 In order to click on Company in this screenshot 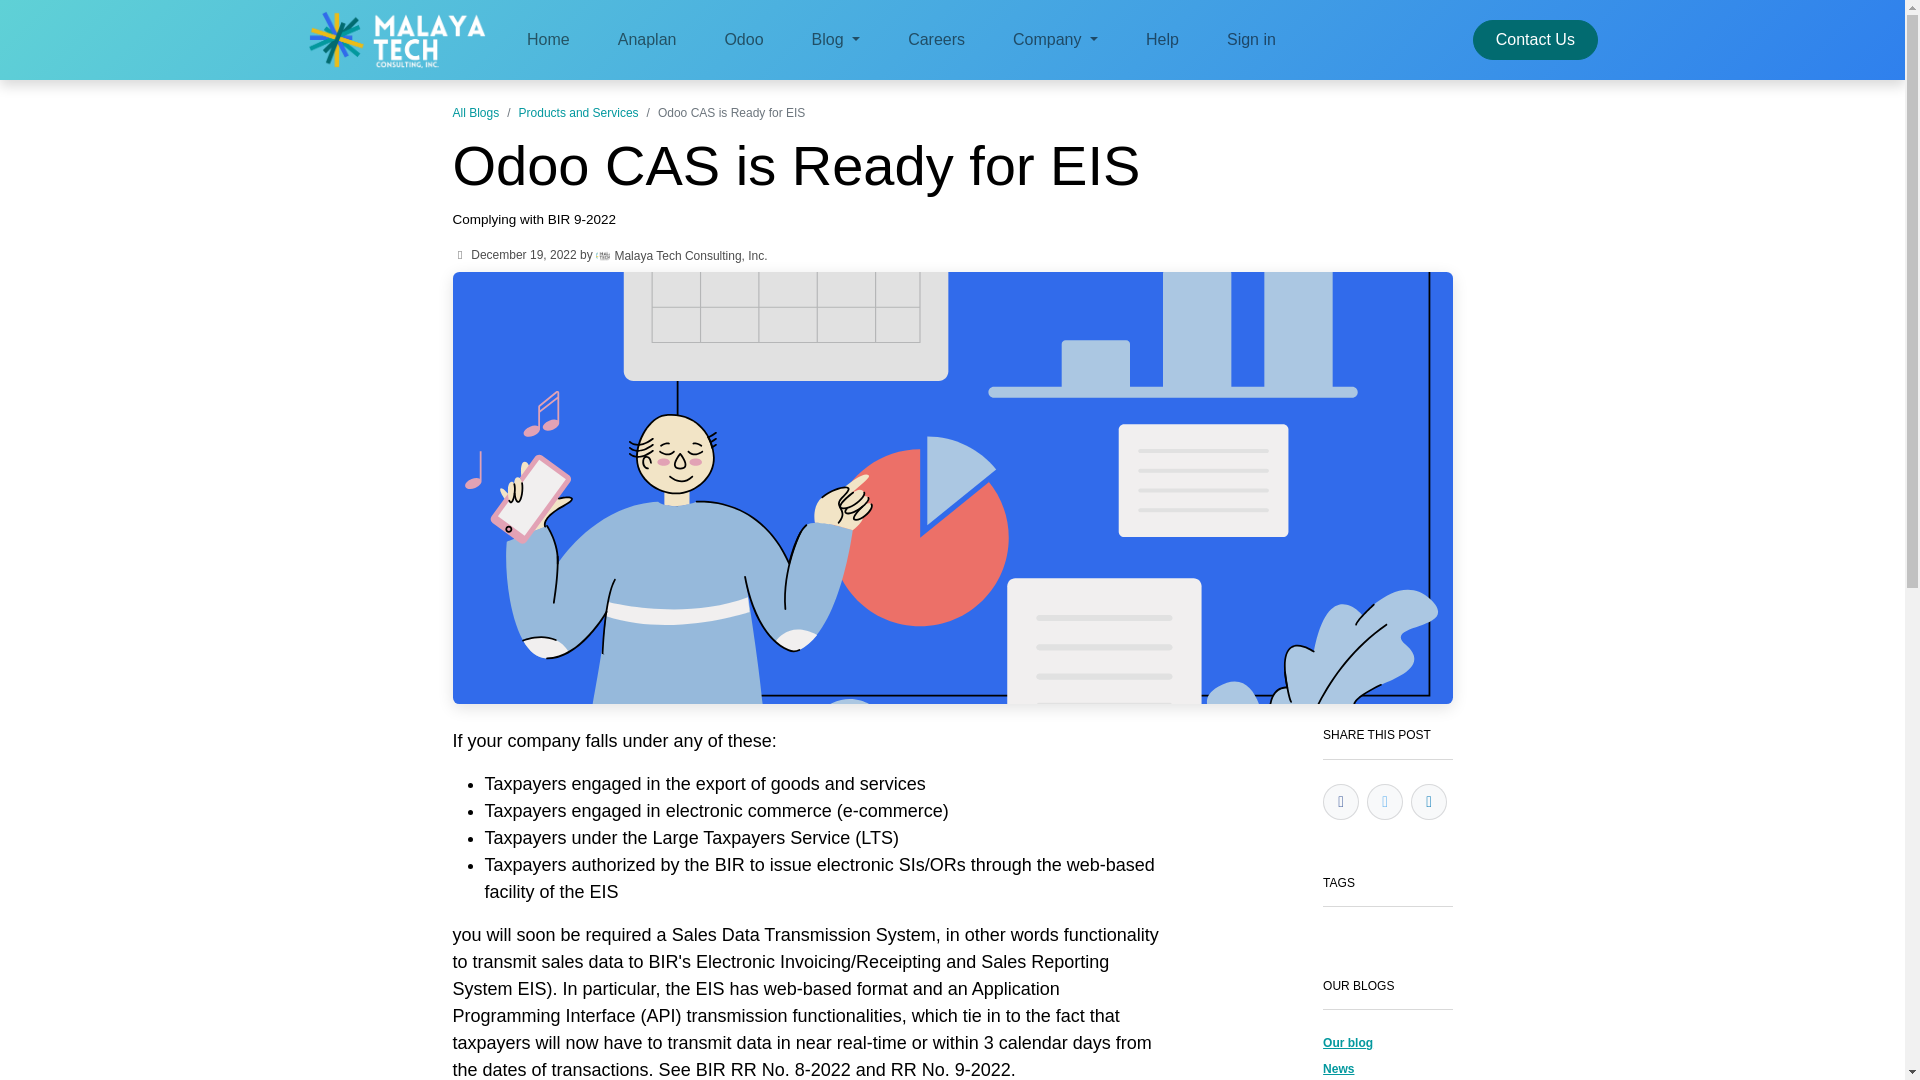, I will do `click(1054, 40)`.